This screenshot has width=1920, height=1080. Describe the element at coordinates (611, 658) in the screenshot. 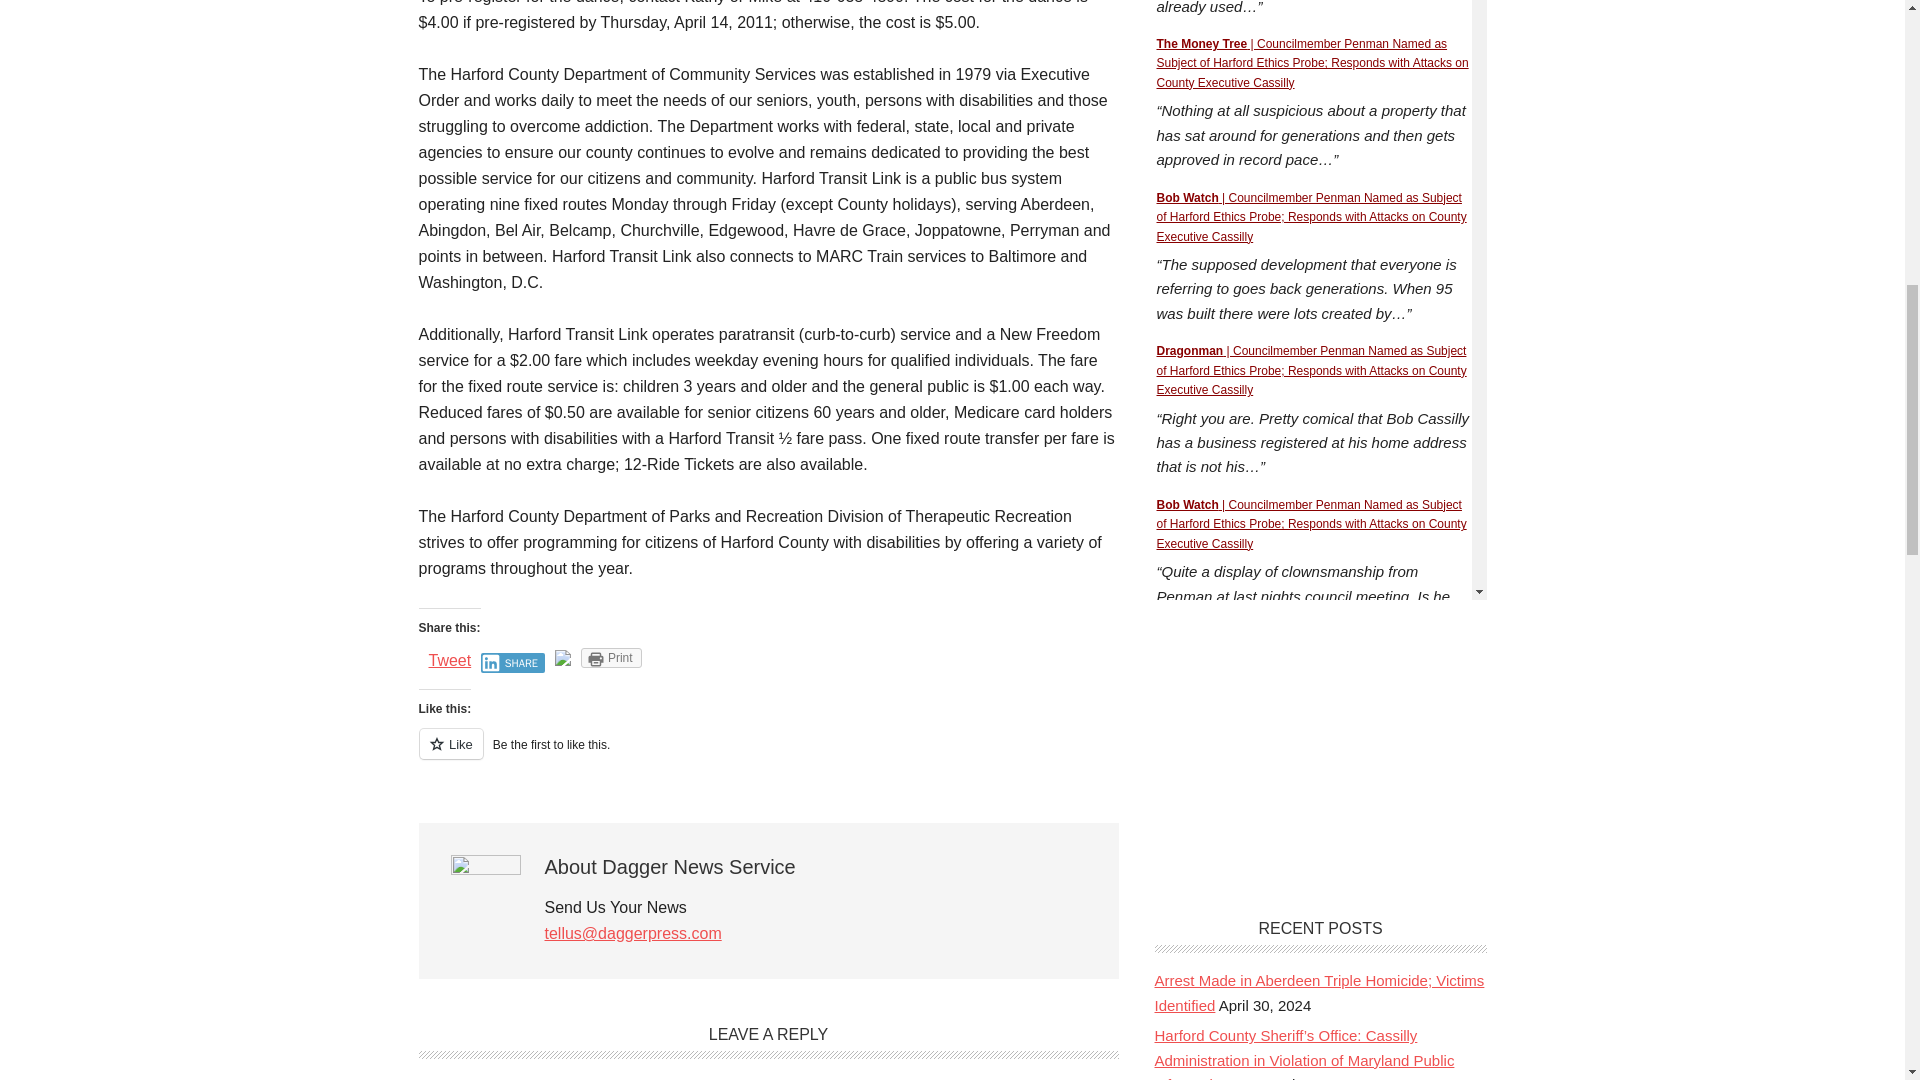

I see `Click to print` at that location.